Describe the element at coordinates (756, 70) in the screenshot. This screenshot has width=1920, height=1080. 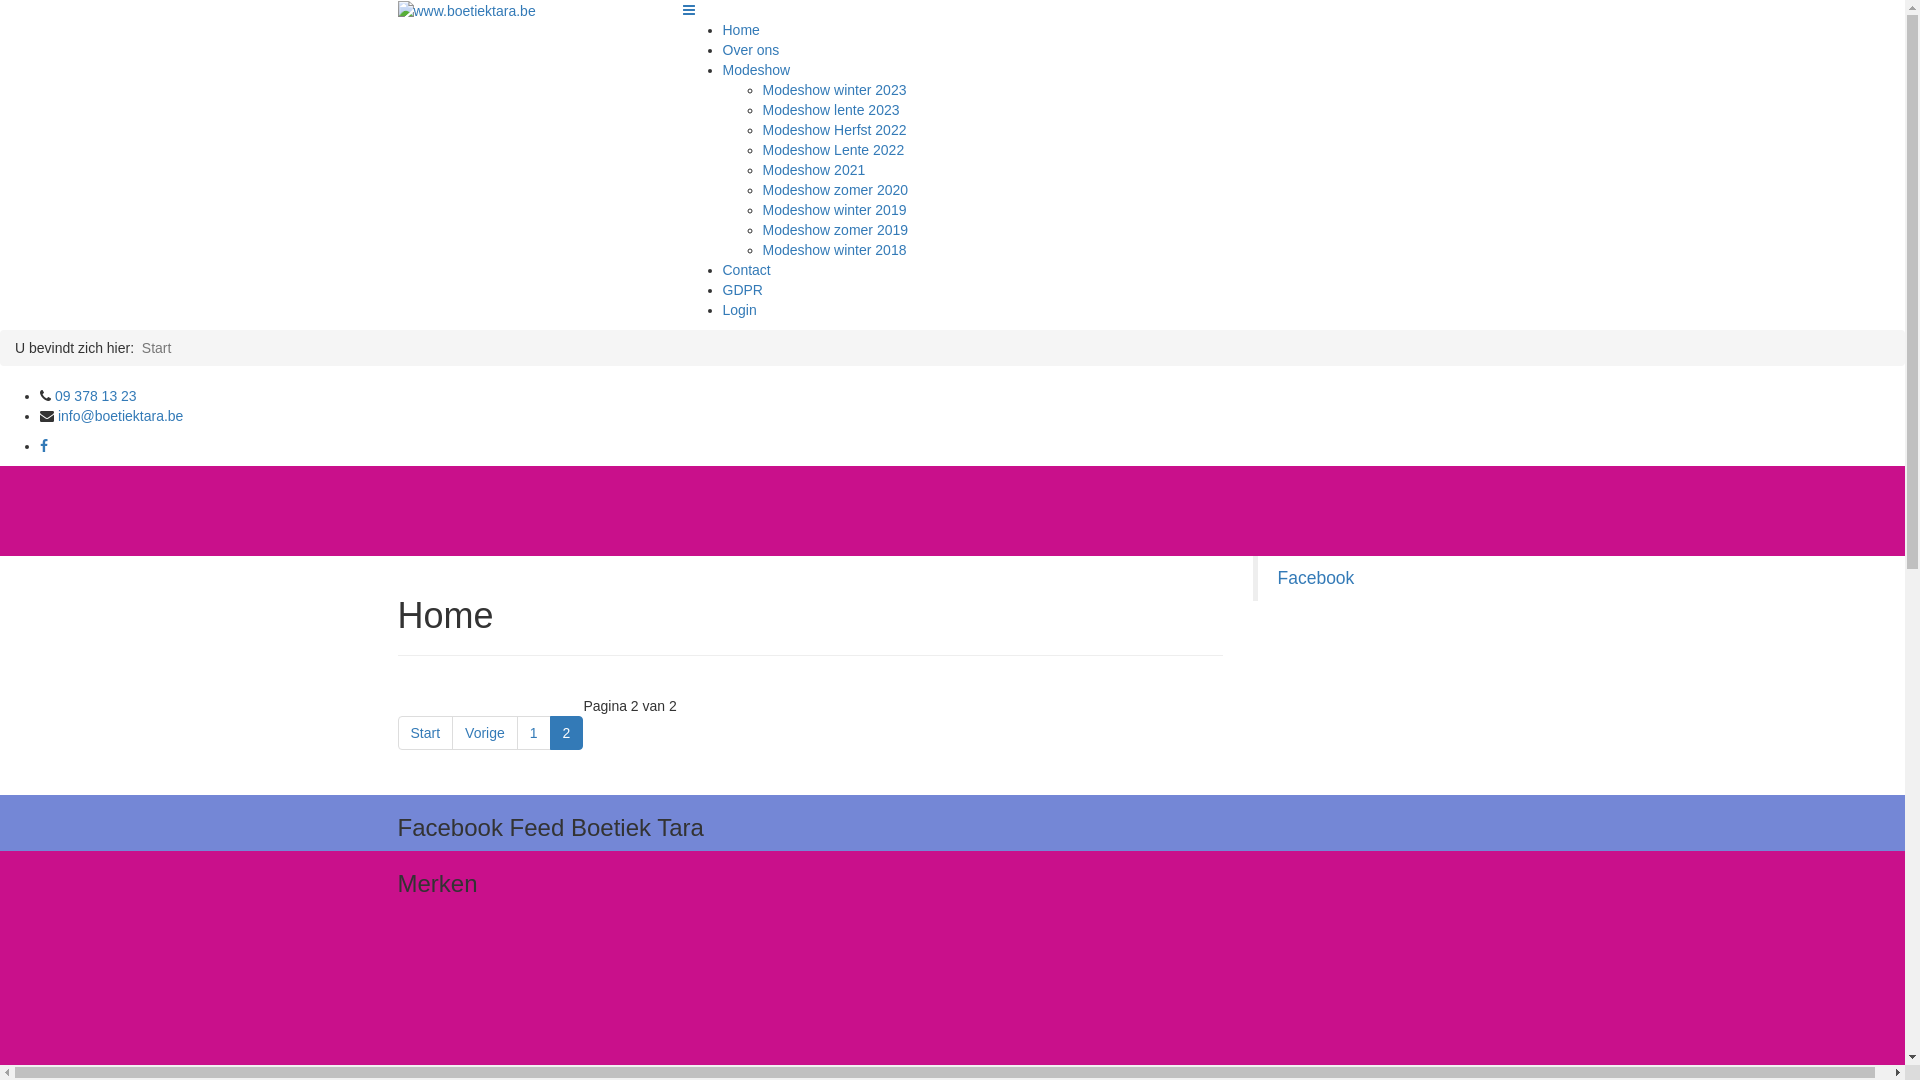
I see `Modeshow` at that location.